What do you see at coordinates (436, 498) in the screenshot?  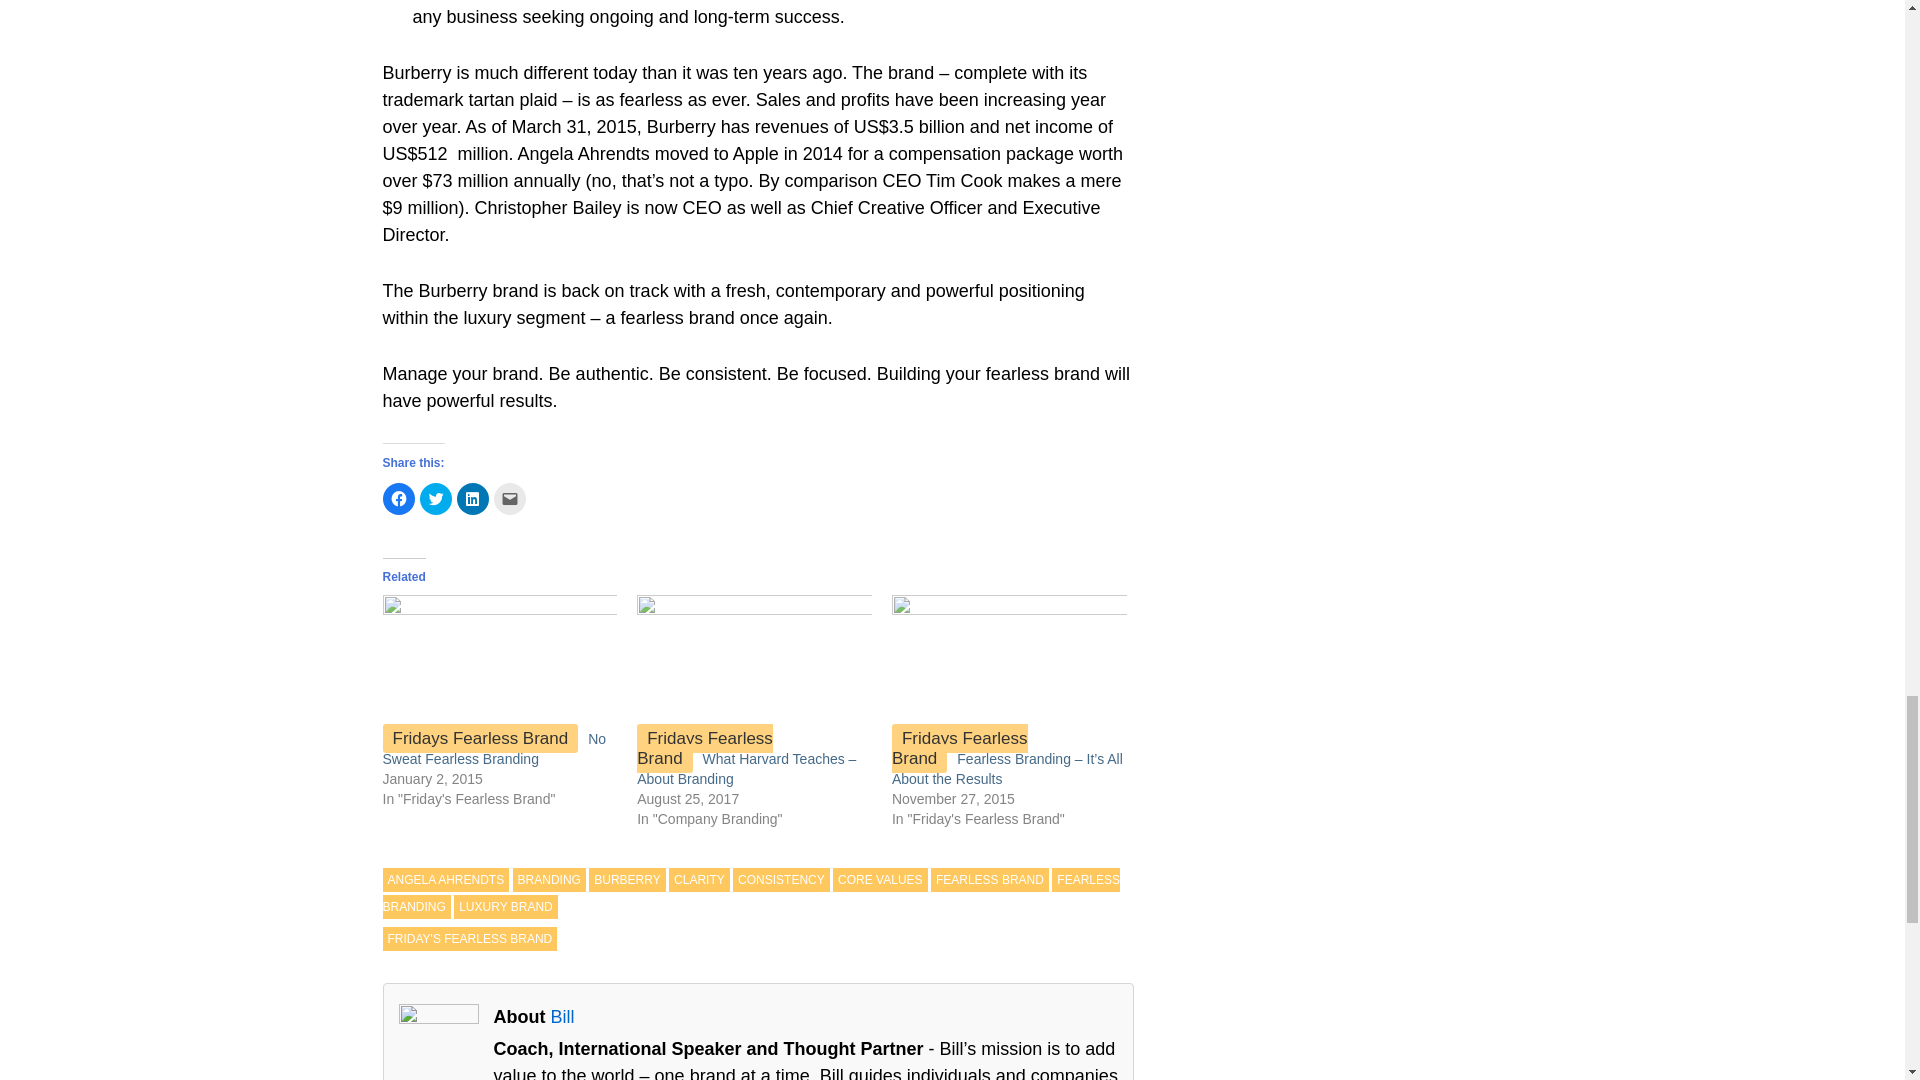 I see `Click to share on Twitter` at bounding box center [436, 498].